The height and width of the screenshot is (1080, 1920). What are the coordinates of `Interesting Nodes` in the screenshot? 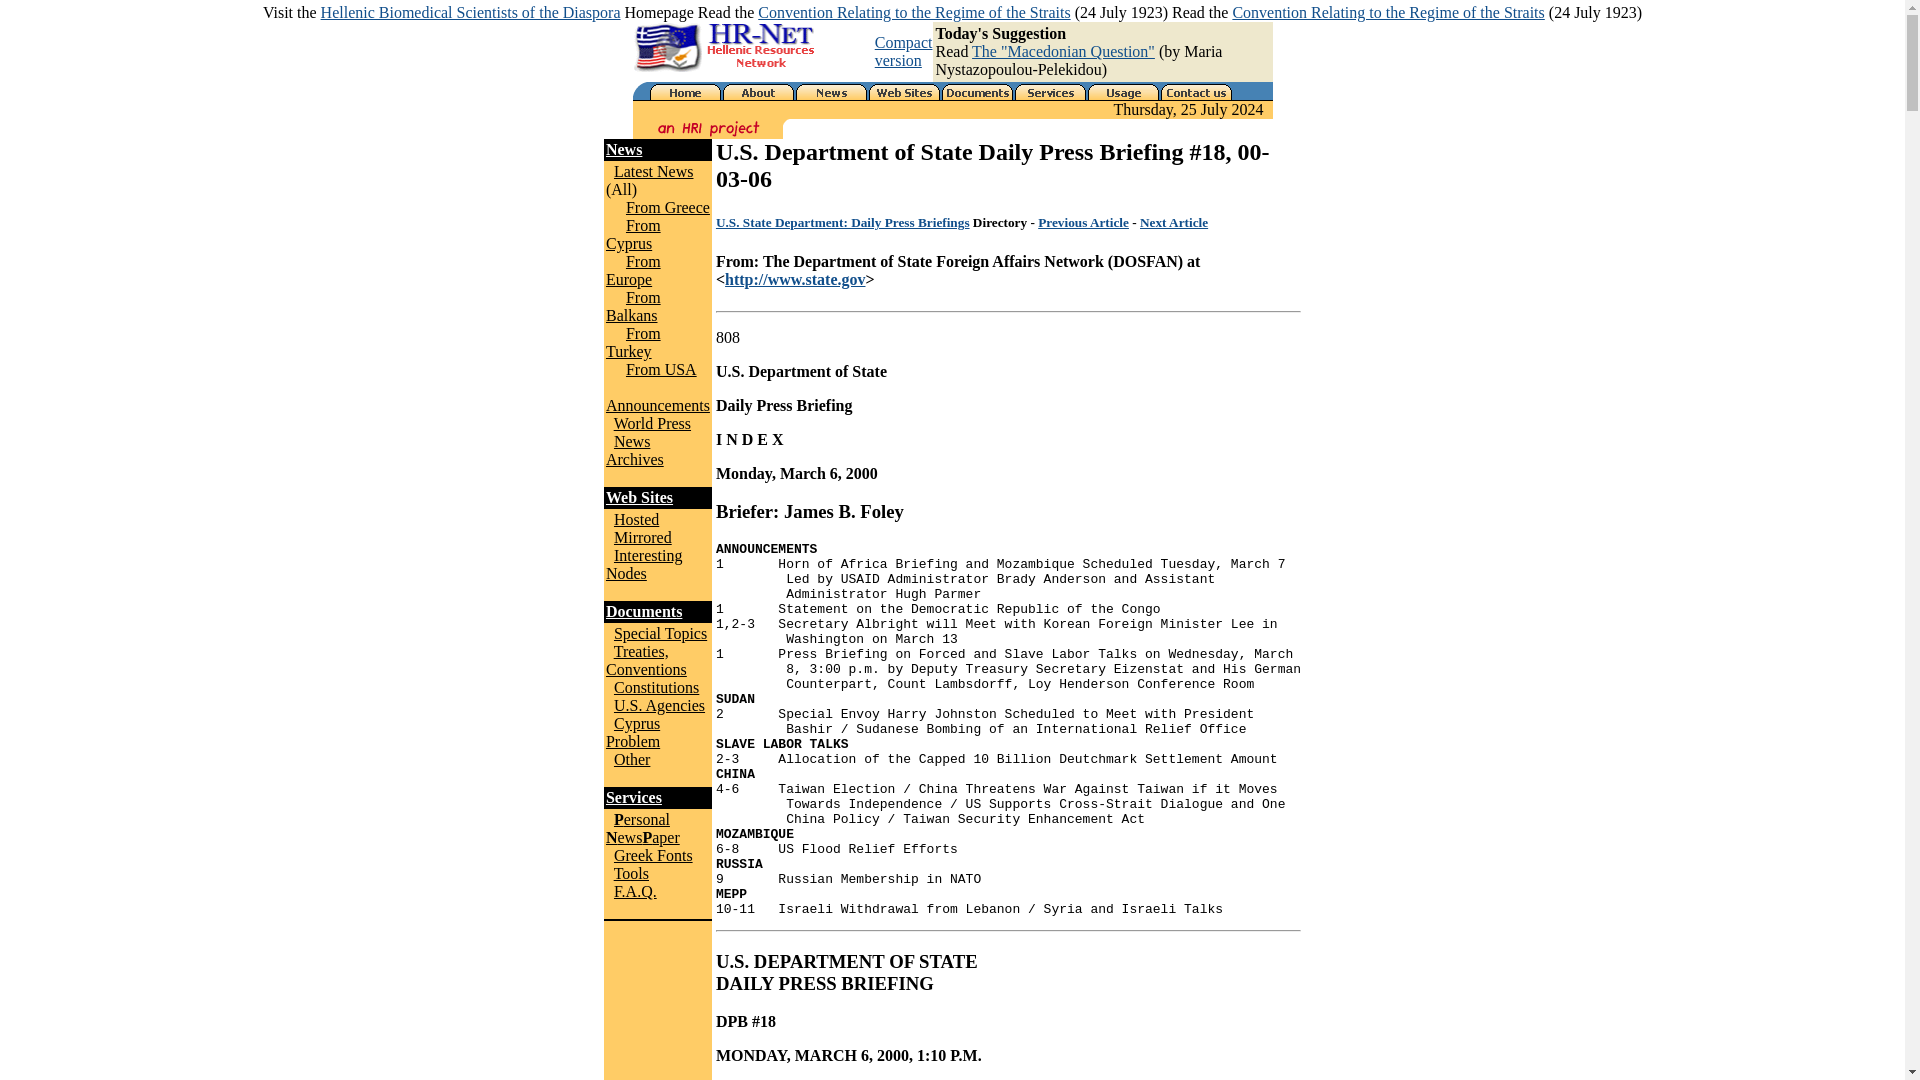 It's located at (644, 564).